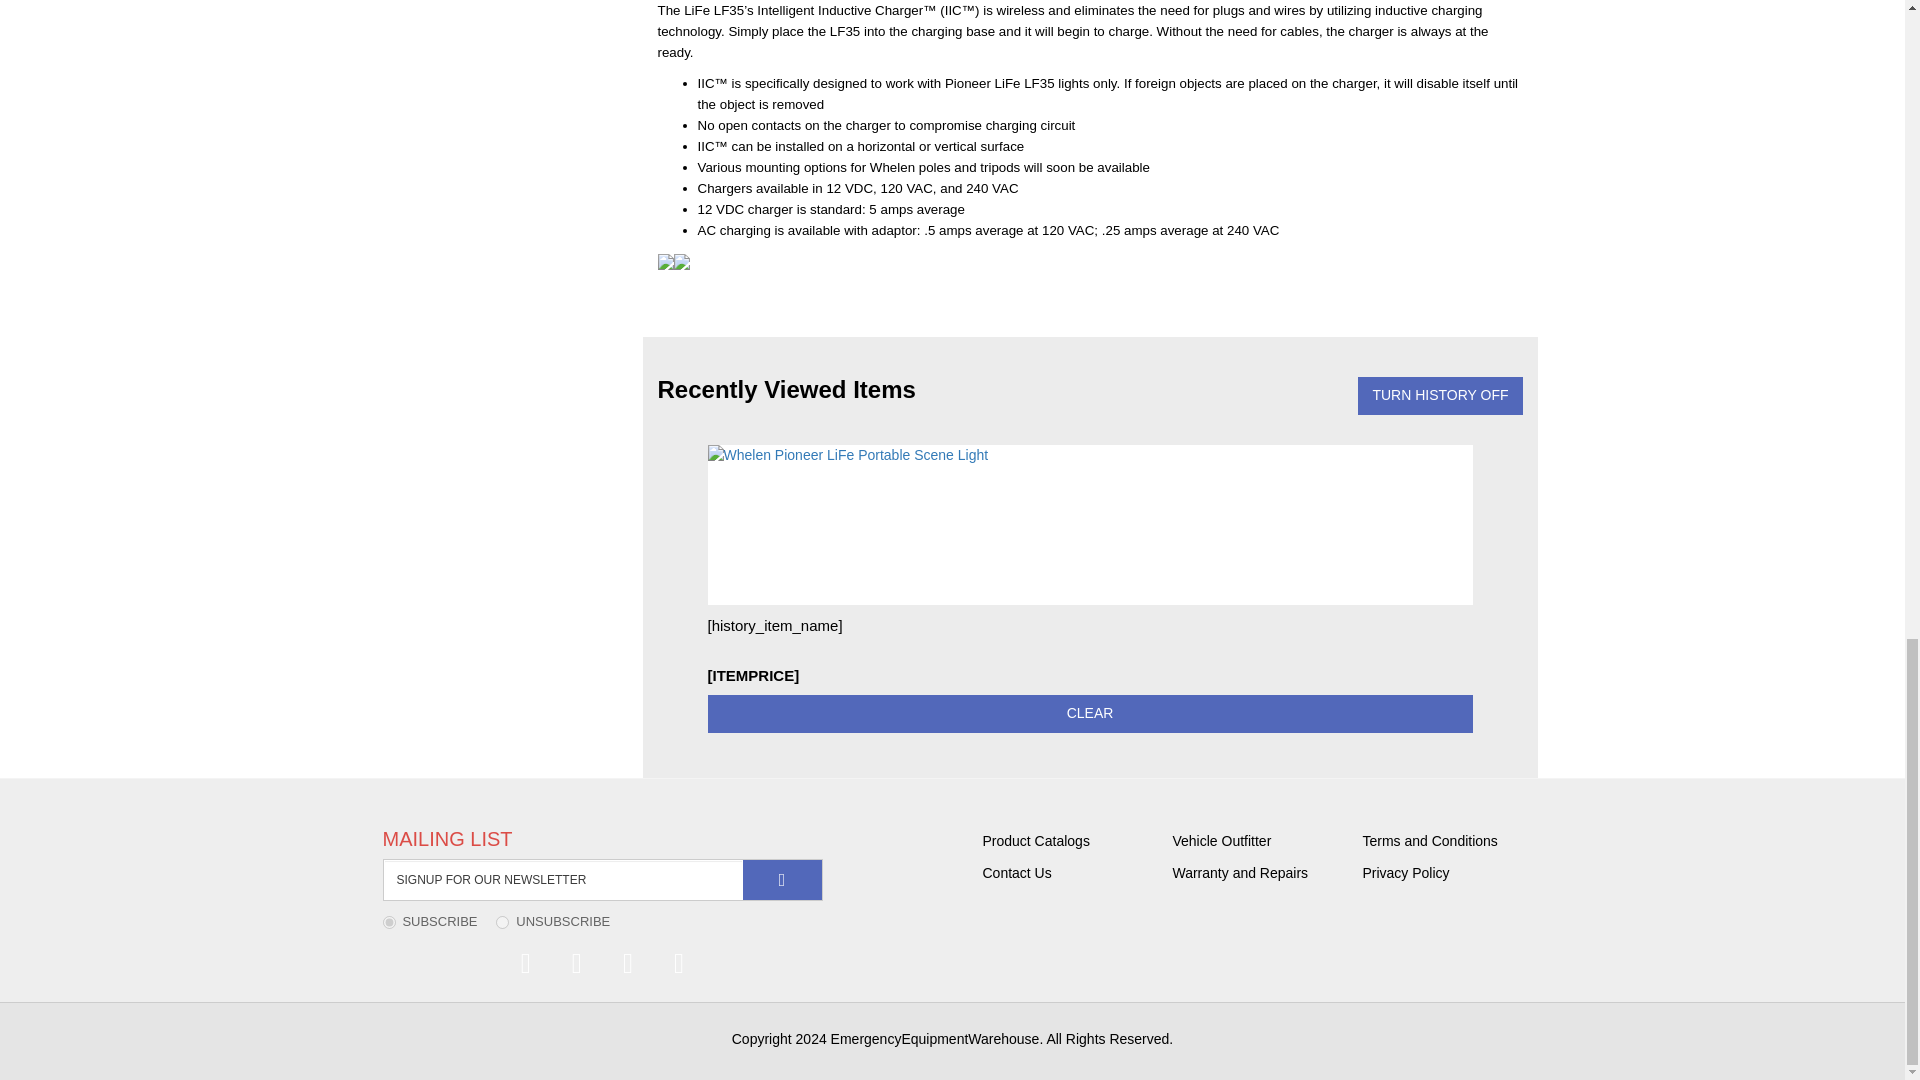 The height and width of the screenshot is (1080, 1920). What do you see at coordinates (388, 922) in the screenshot?
I see `1` at bounding box center [388, 922].